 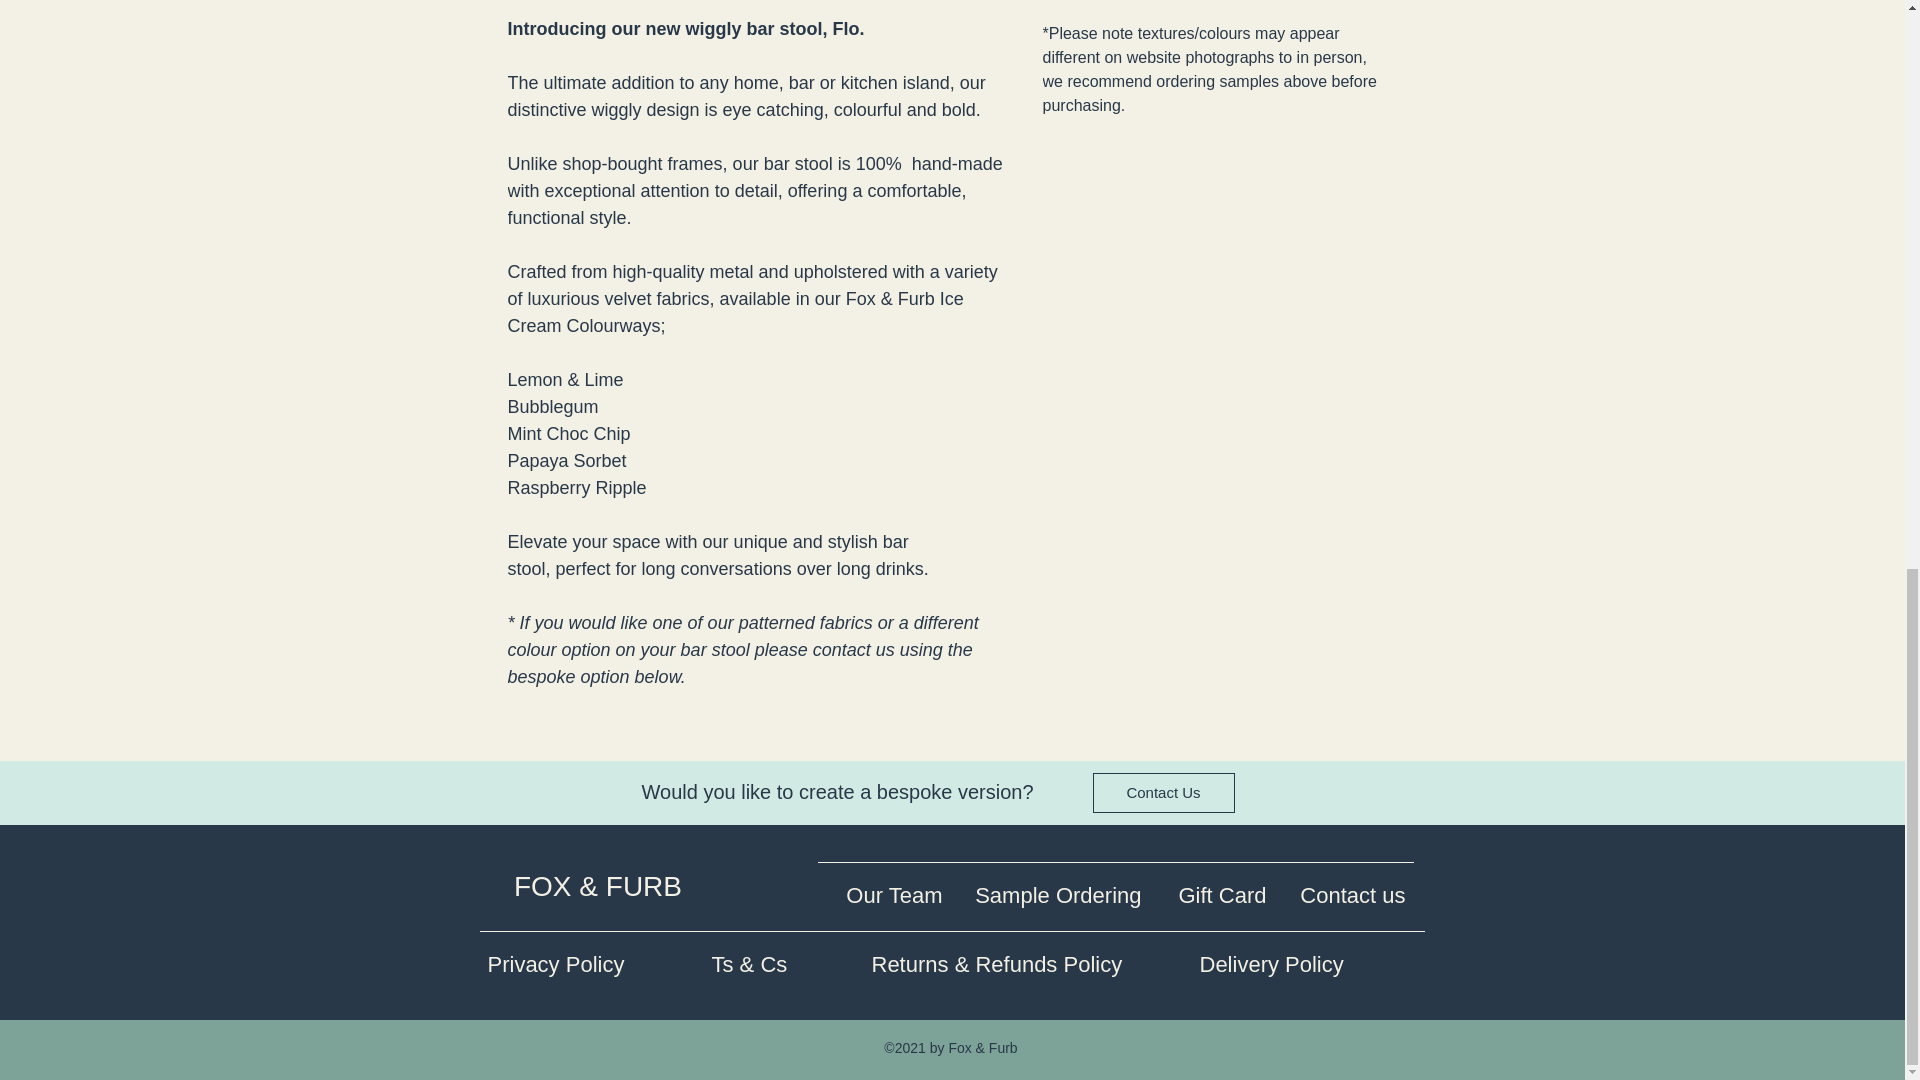 I want to click on Contact us, so click(x=1344, y=886).